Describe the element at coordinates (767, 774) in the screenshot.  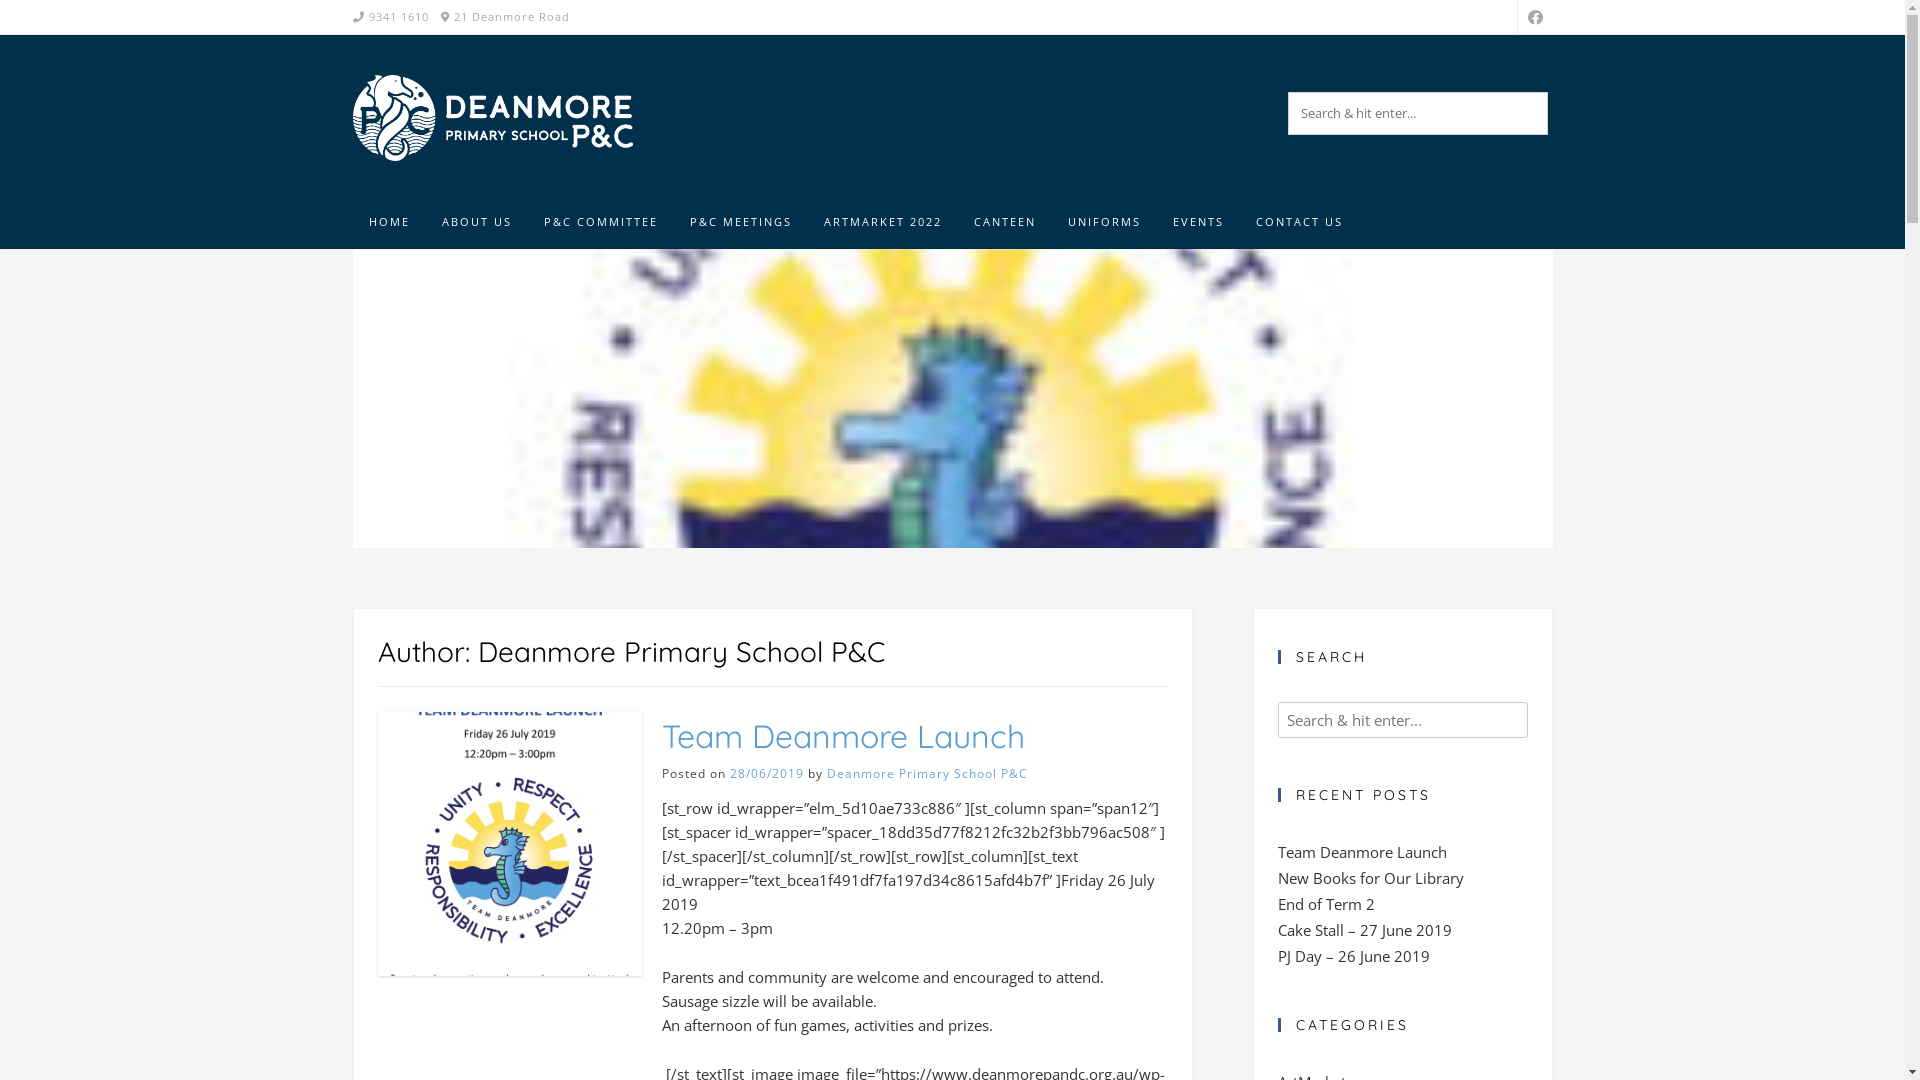
I see `28/06/2019` at that location.